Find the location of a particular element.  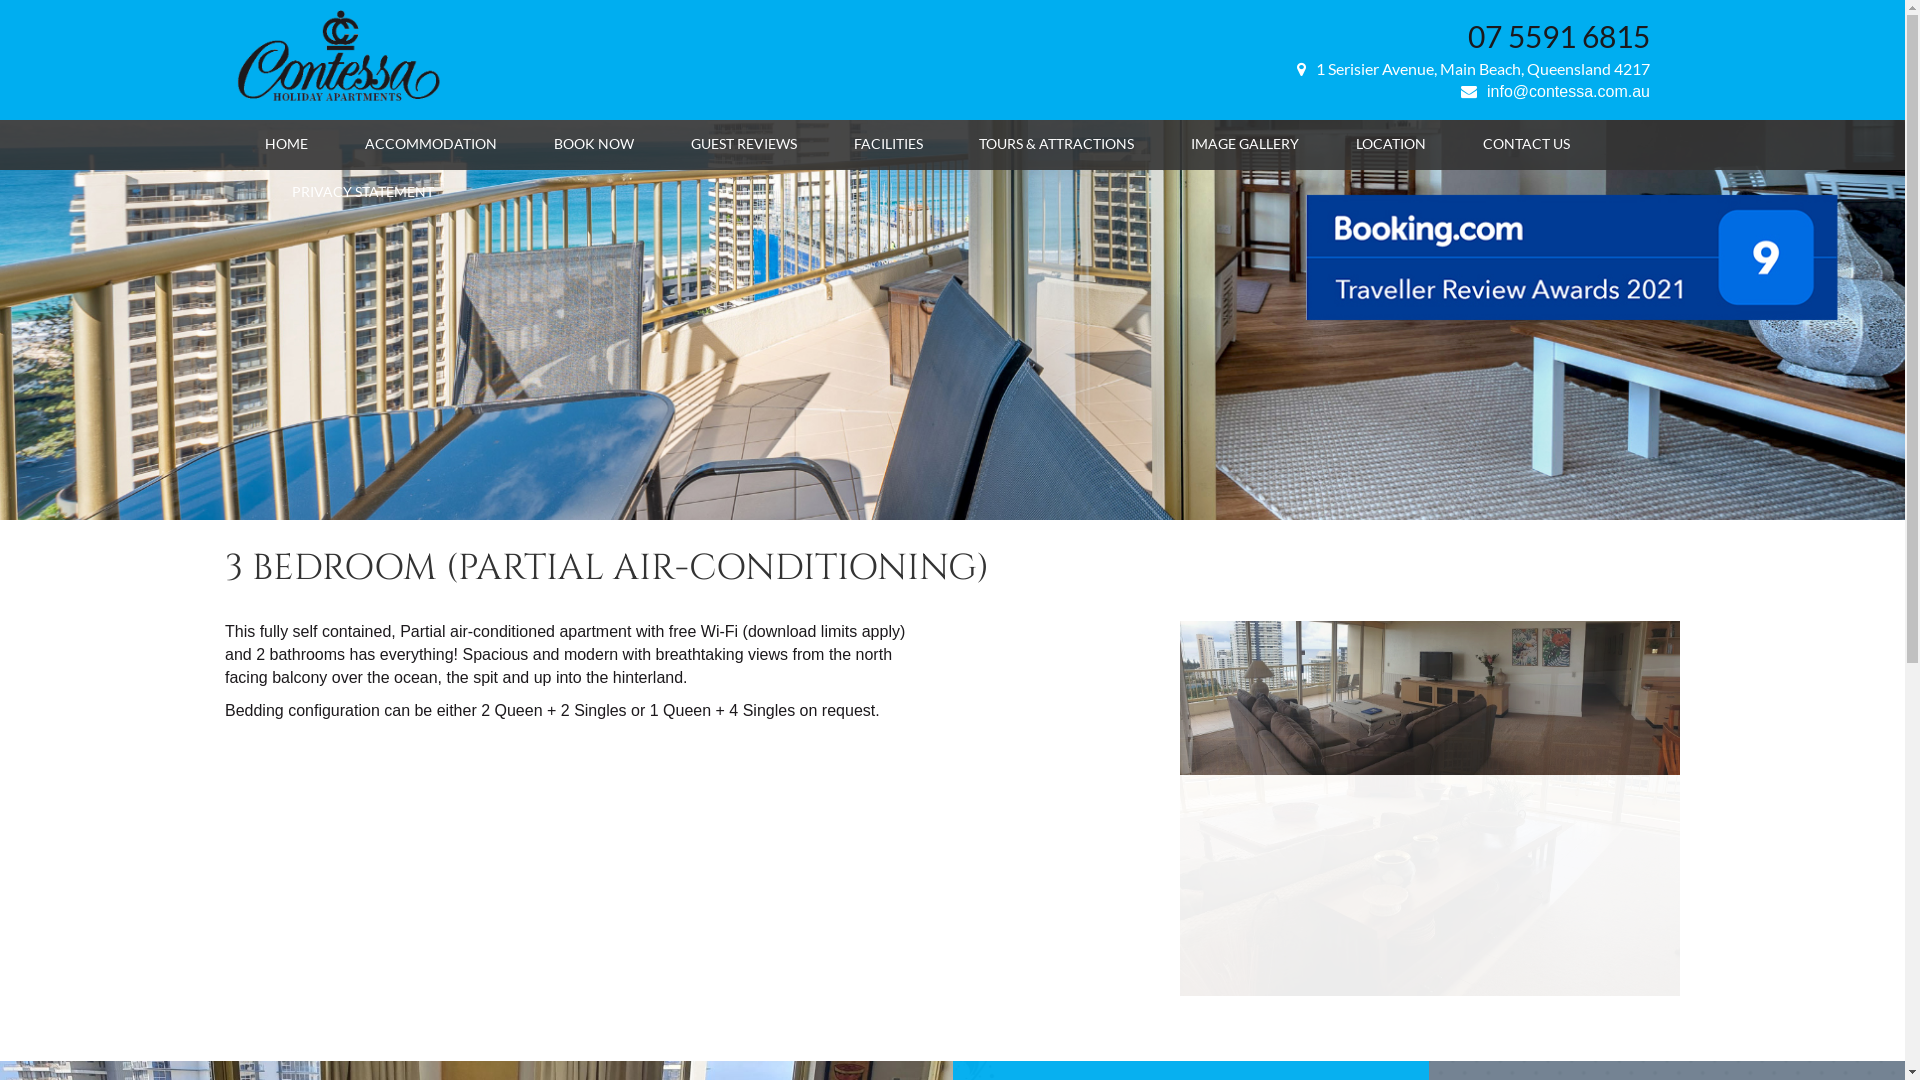

GUEST REVIEWS is located at coordinates (744, 144).